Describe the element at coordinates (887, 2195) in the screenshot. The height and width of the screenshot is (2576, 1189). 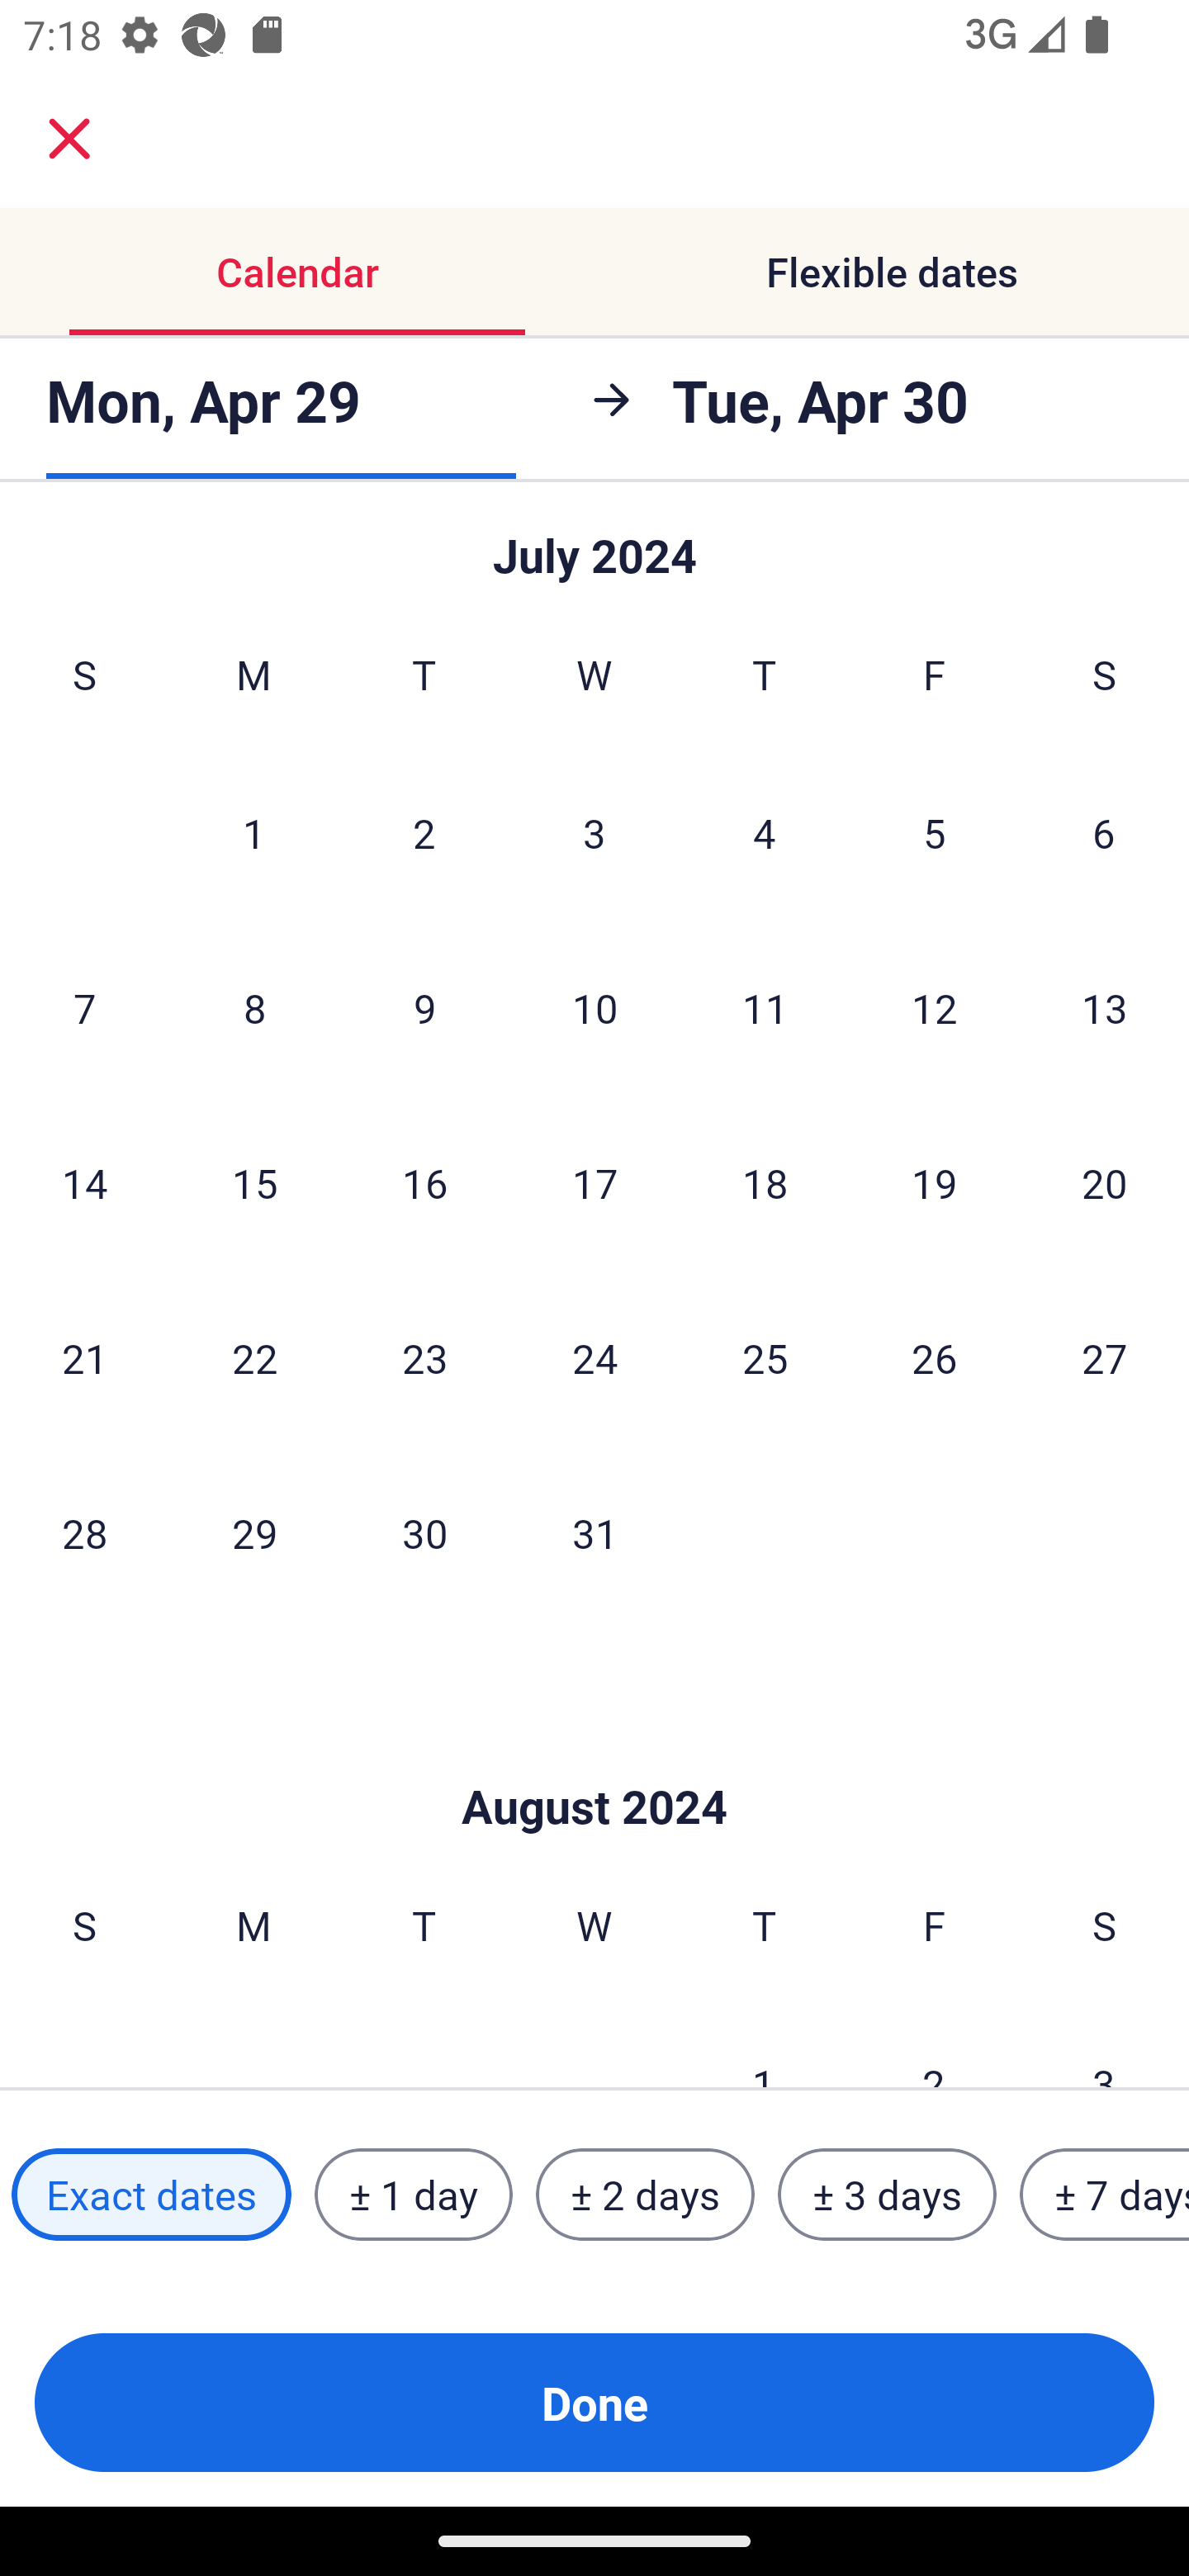
I see `± 3 days` at that location.